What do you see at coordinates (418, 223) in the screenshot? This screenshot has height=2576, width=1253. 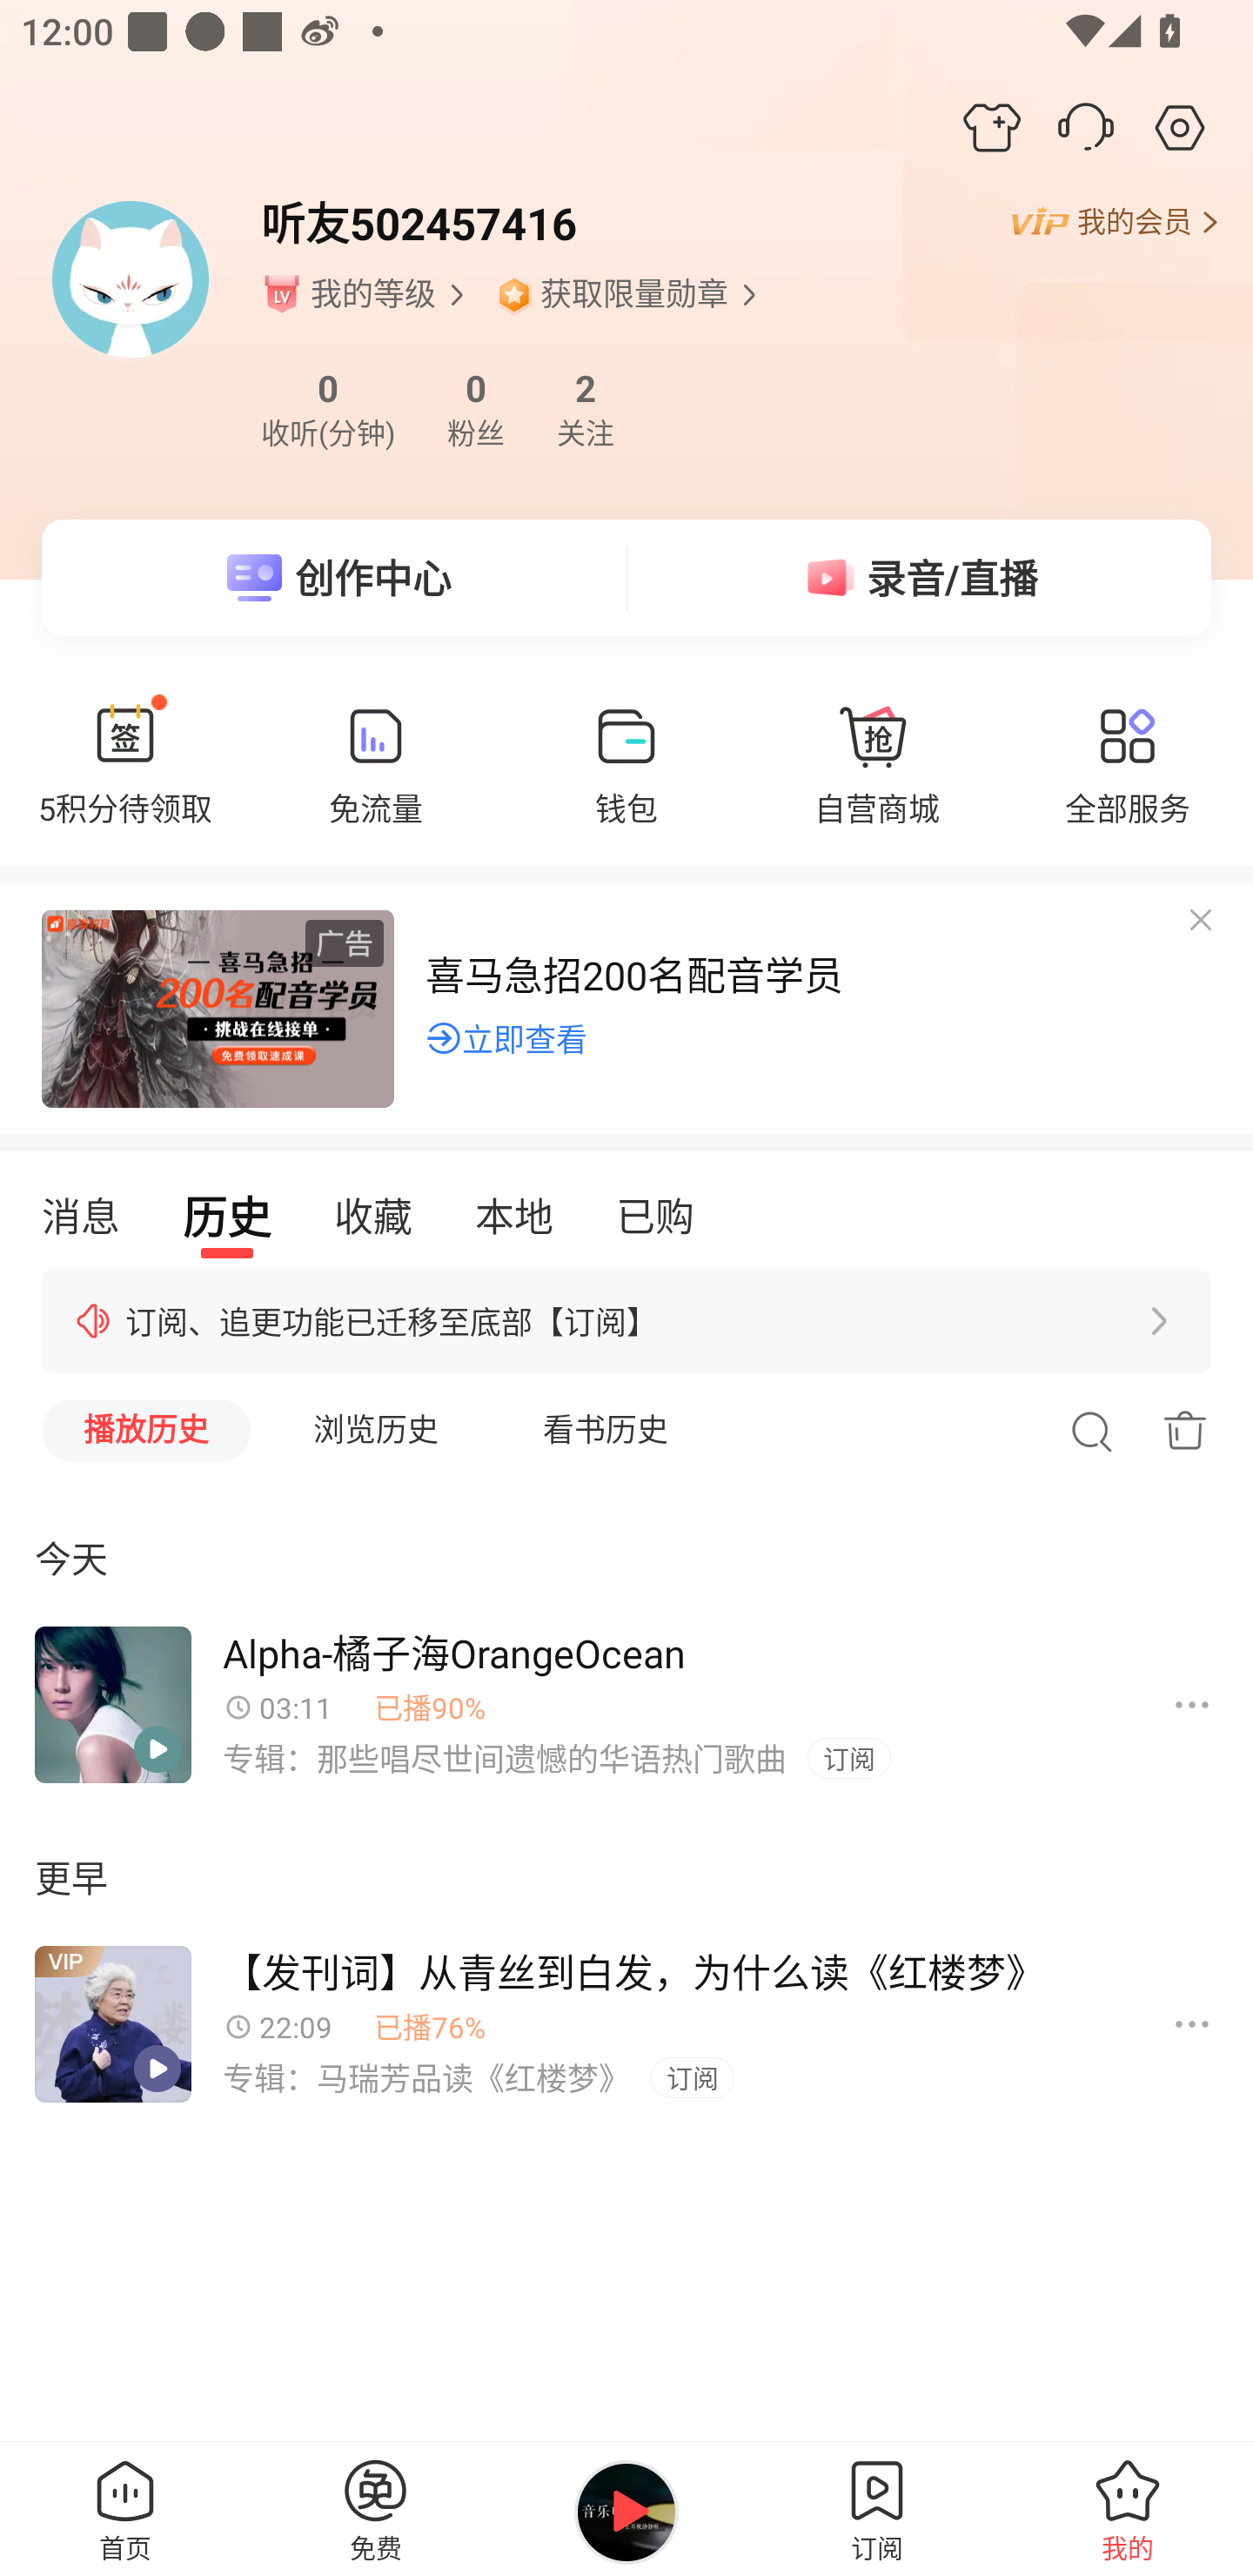 I see `听友502457416` at bounding box center [418, 223].